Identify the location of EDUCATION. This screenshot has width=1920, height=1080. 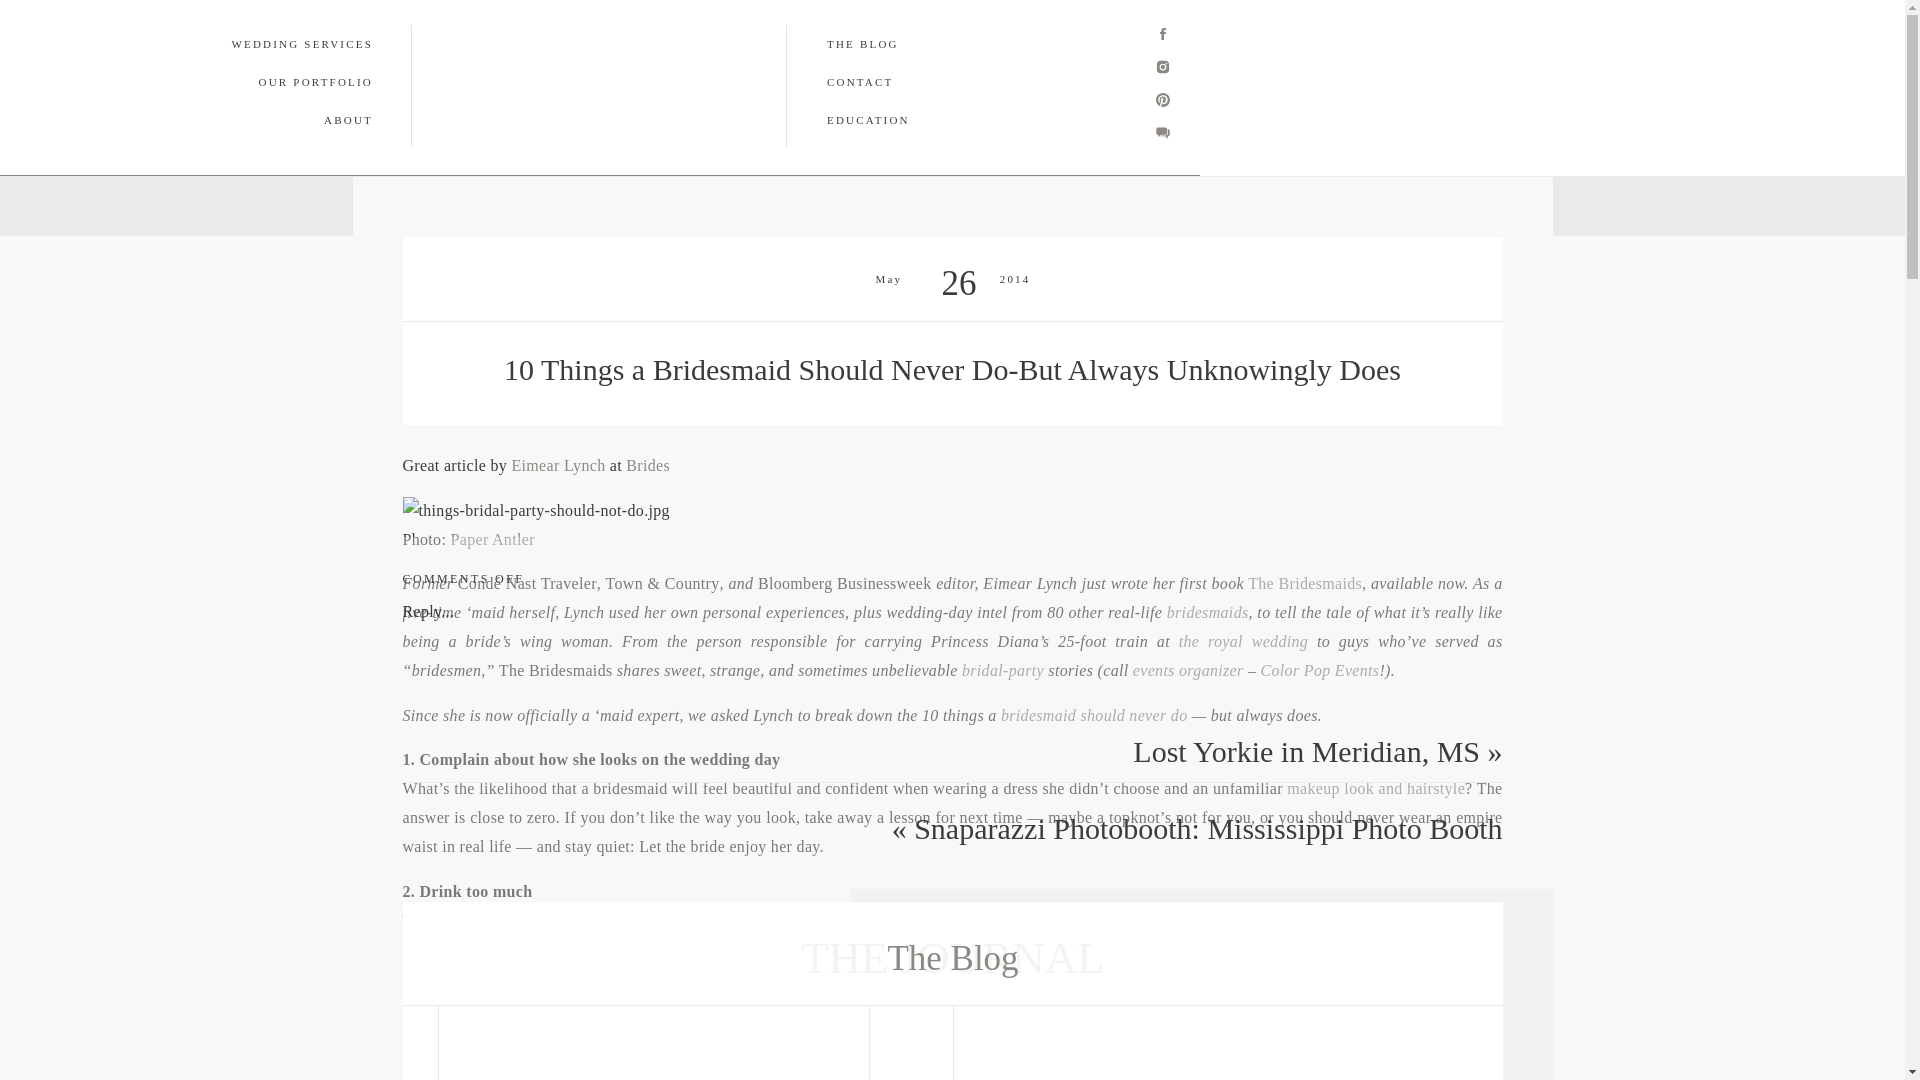
(740, 205).